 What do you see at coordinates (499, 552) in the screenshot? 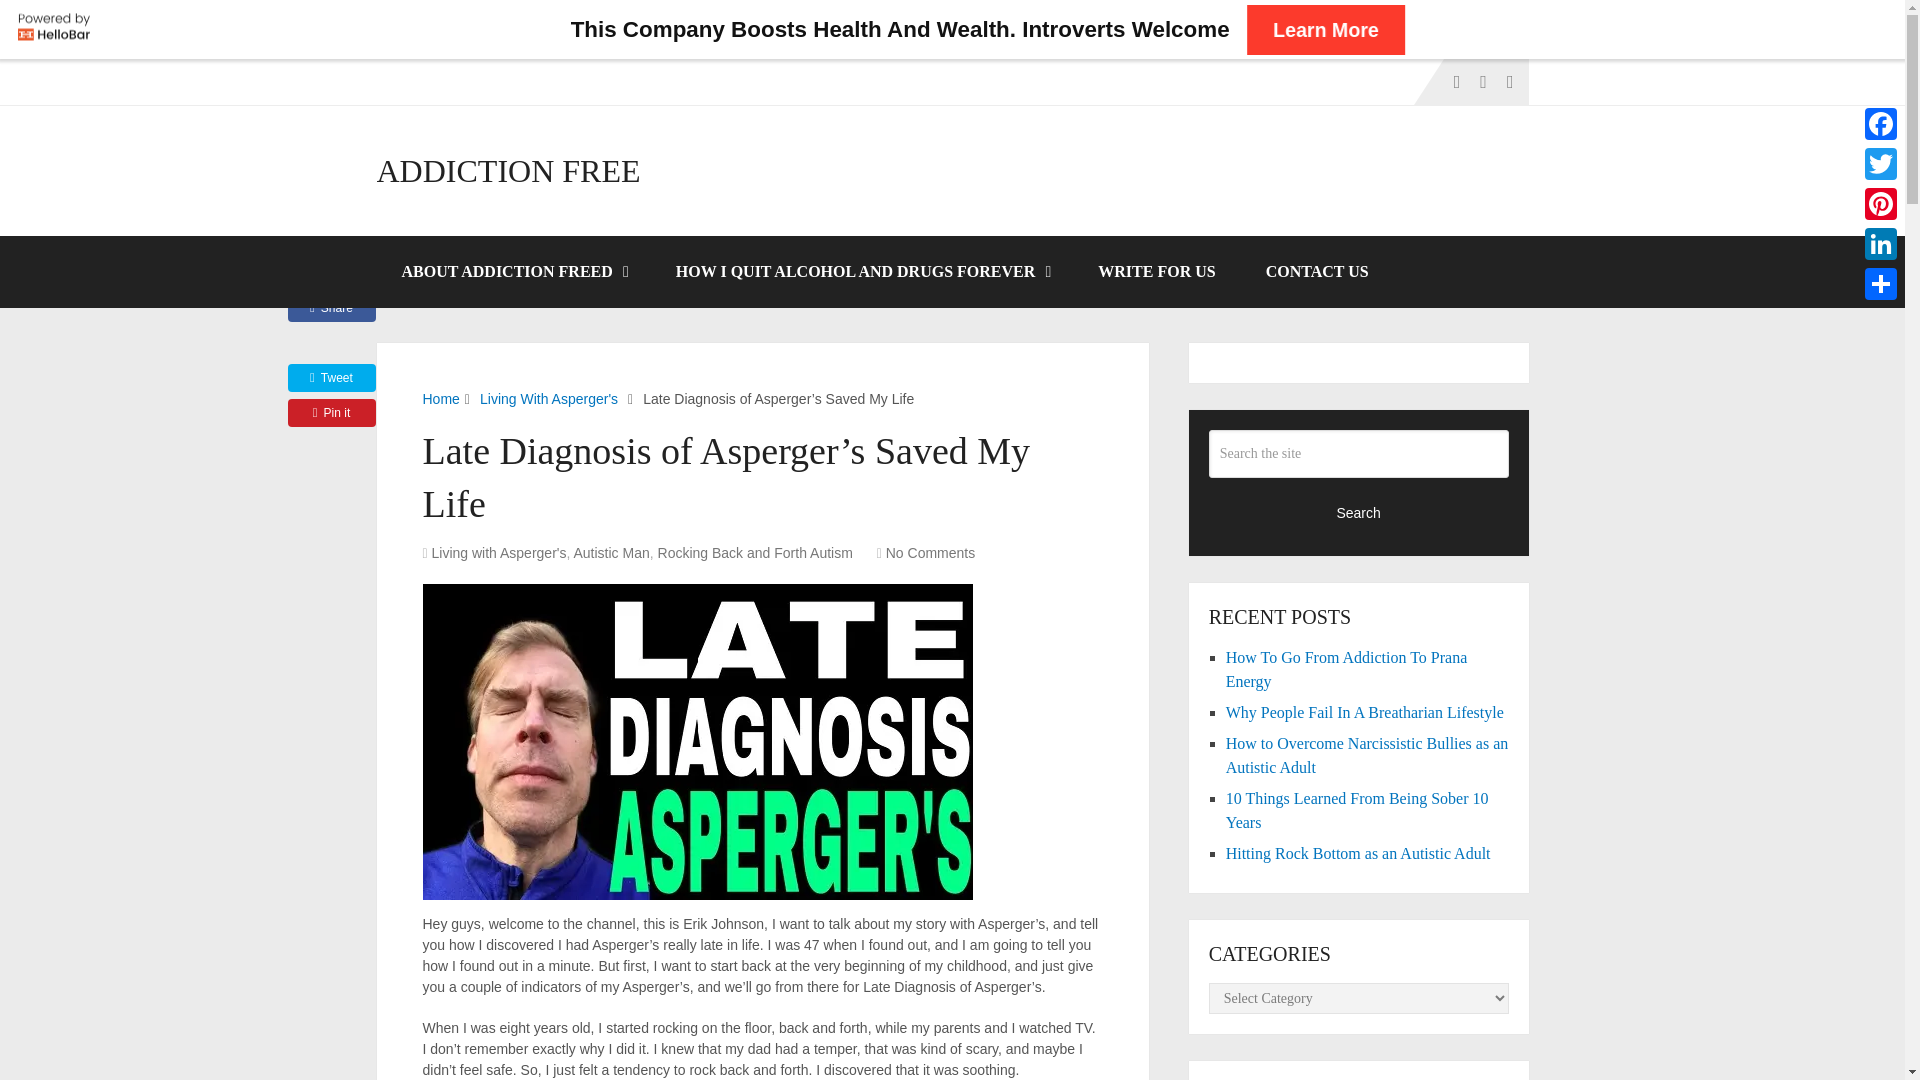
I see `Living with Asperger's` at bounding box center [499, 552].